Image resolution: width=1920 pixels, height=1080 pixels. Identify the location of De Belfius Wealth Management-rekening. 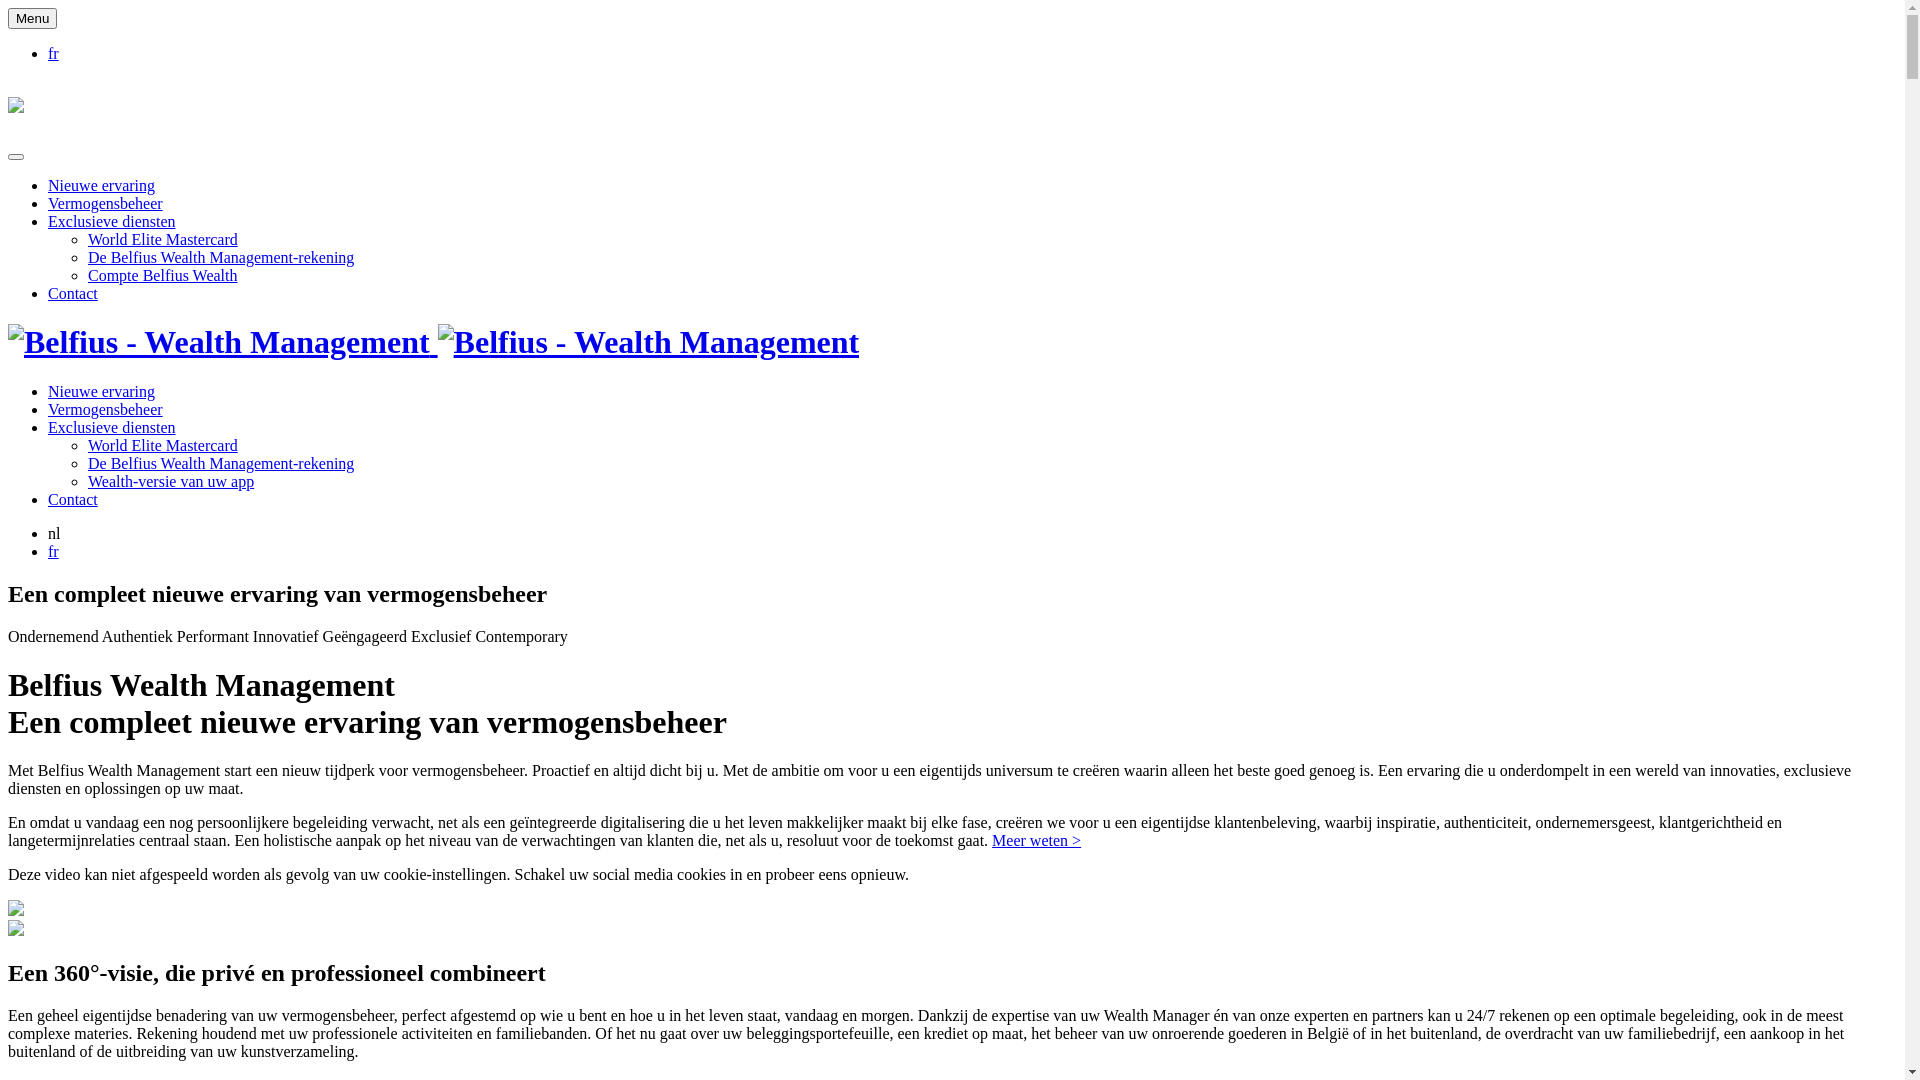
(221, 258).